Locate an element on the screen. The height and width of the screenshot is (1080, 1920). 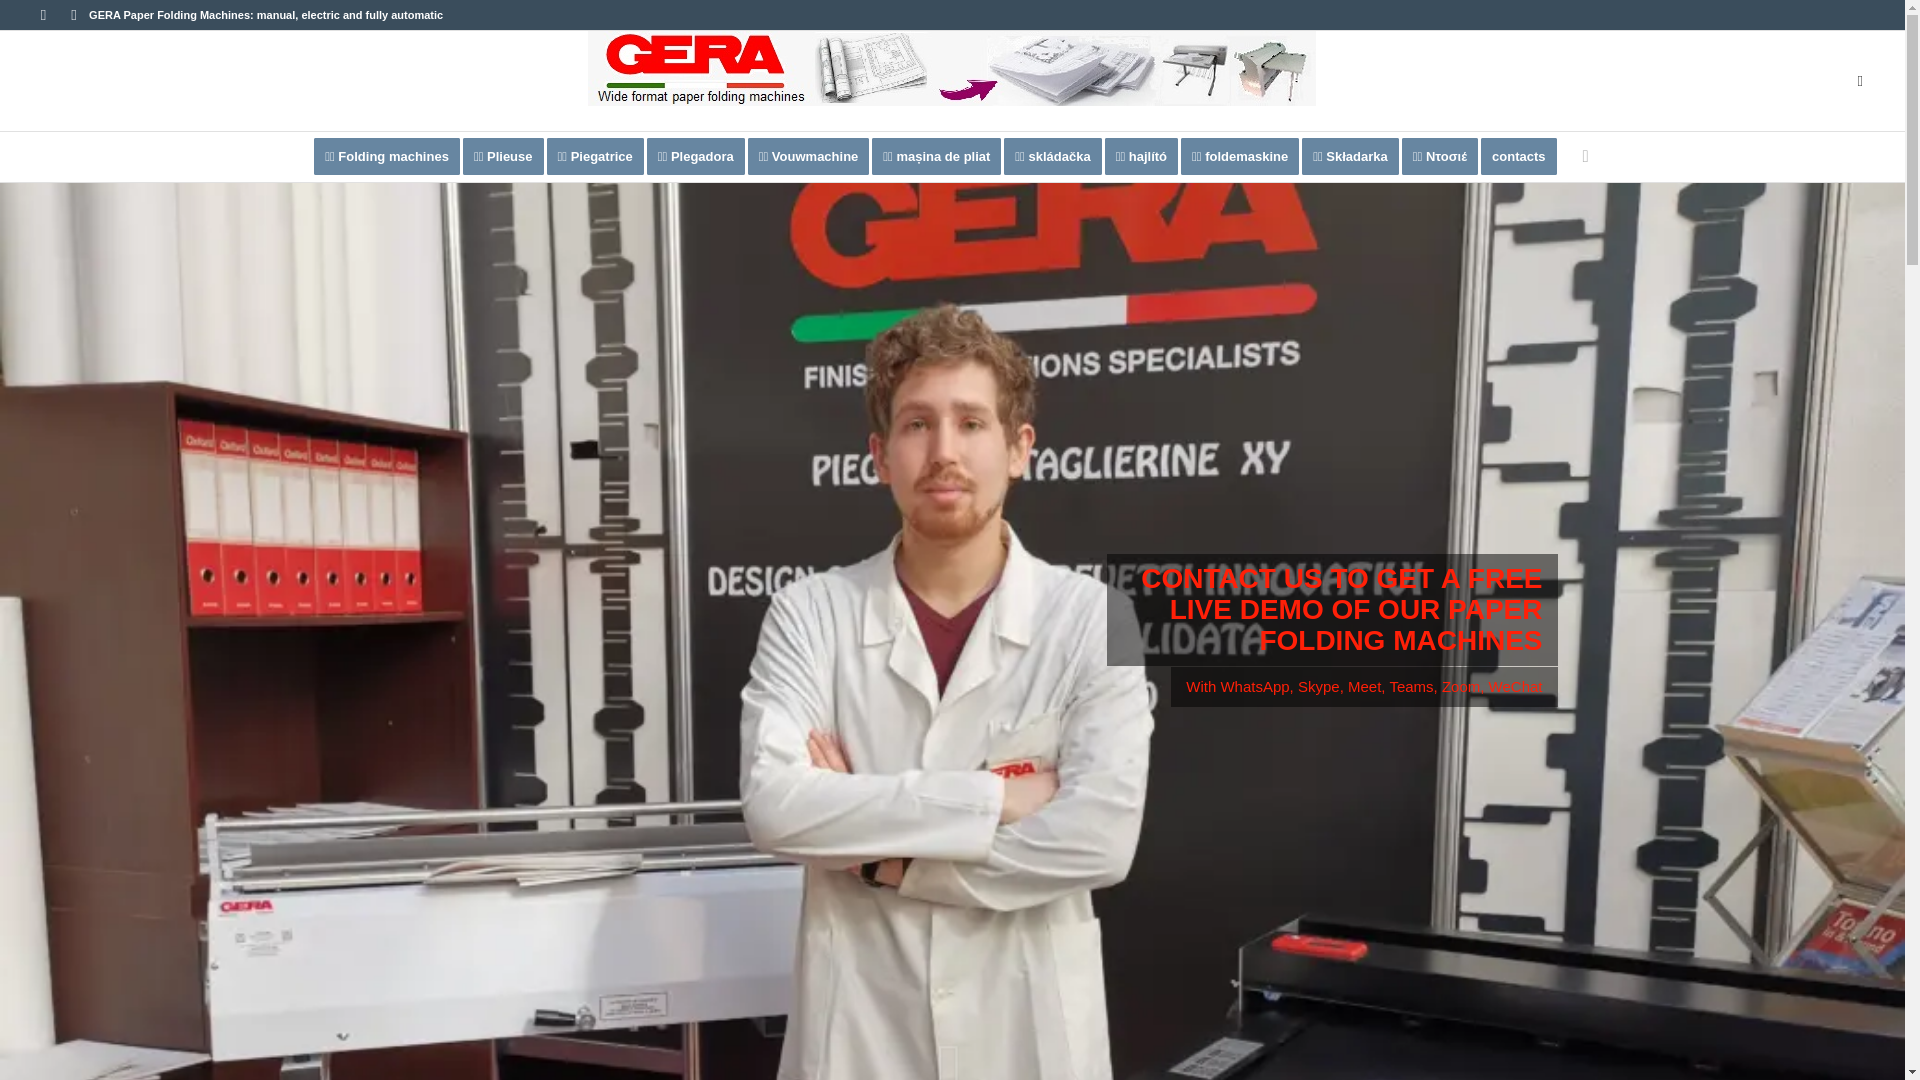
Paper folding machine is located at coordinates (386, 156).